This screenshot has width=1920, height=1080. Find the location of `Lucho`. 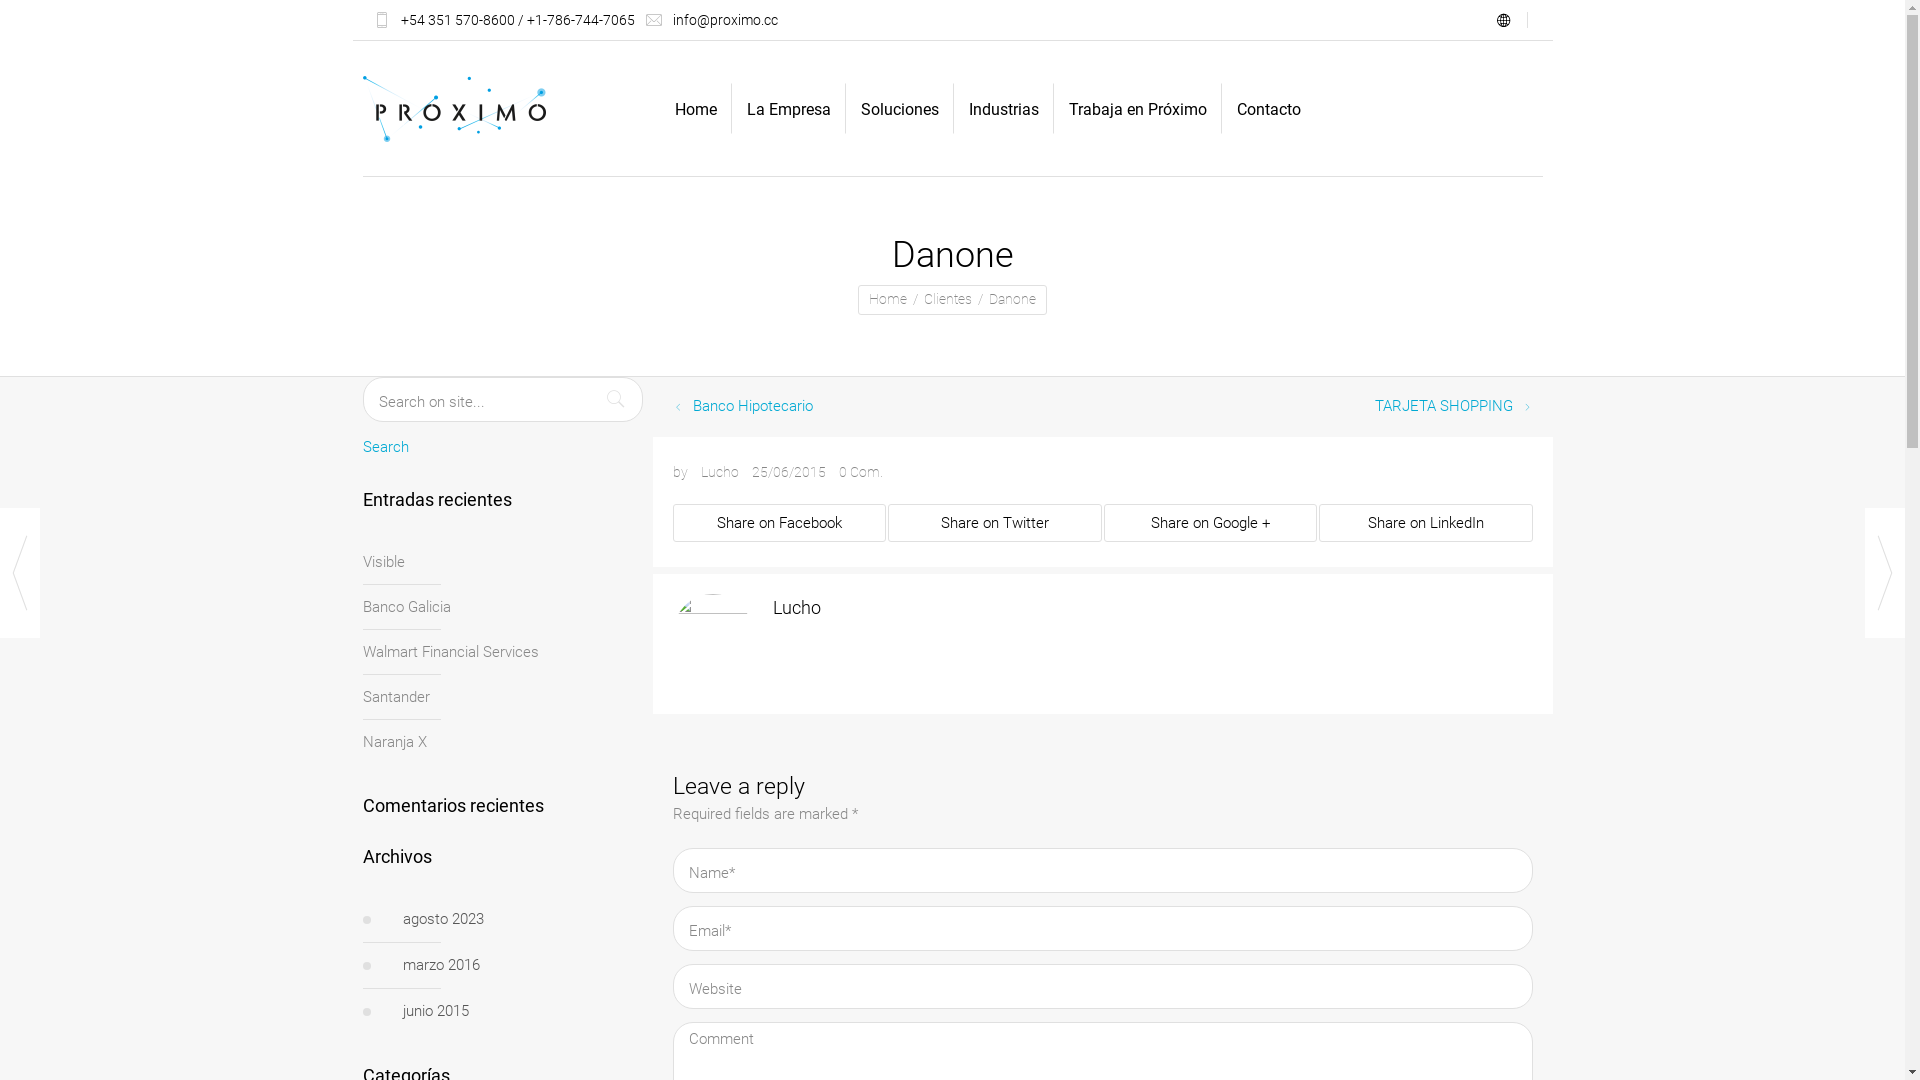

Lucho is located at coordinates (719, 472).